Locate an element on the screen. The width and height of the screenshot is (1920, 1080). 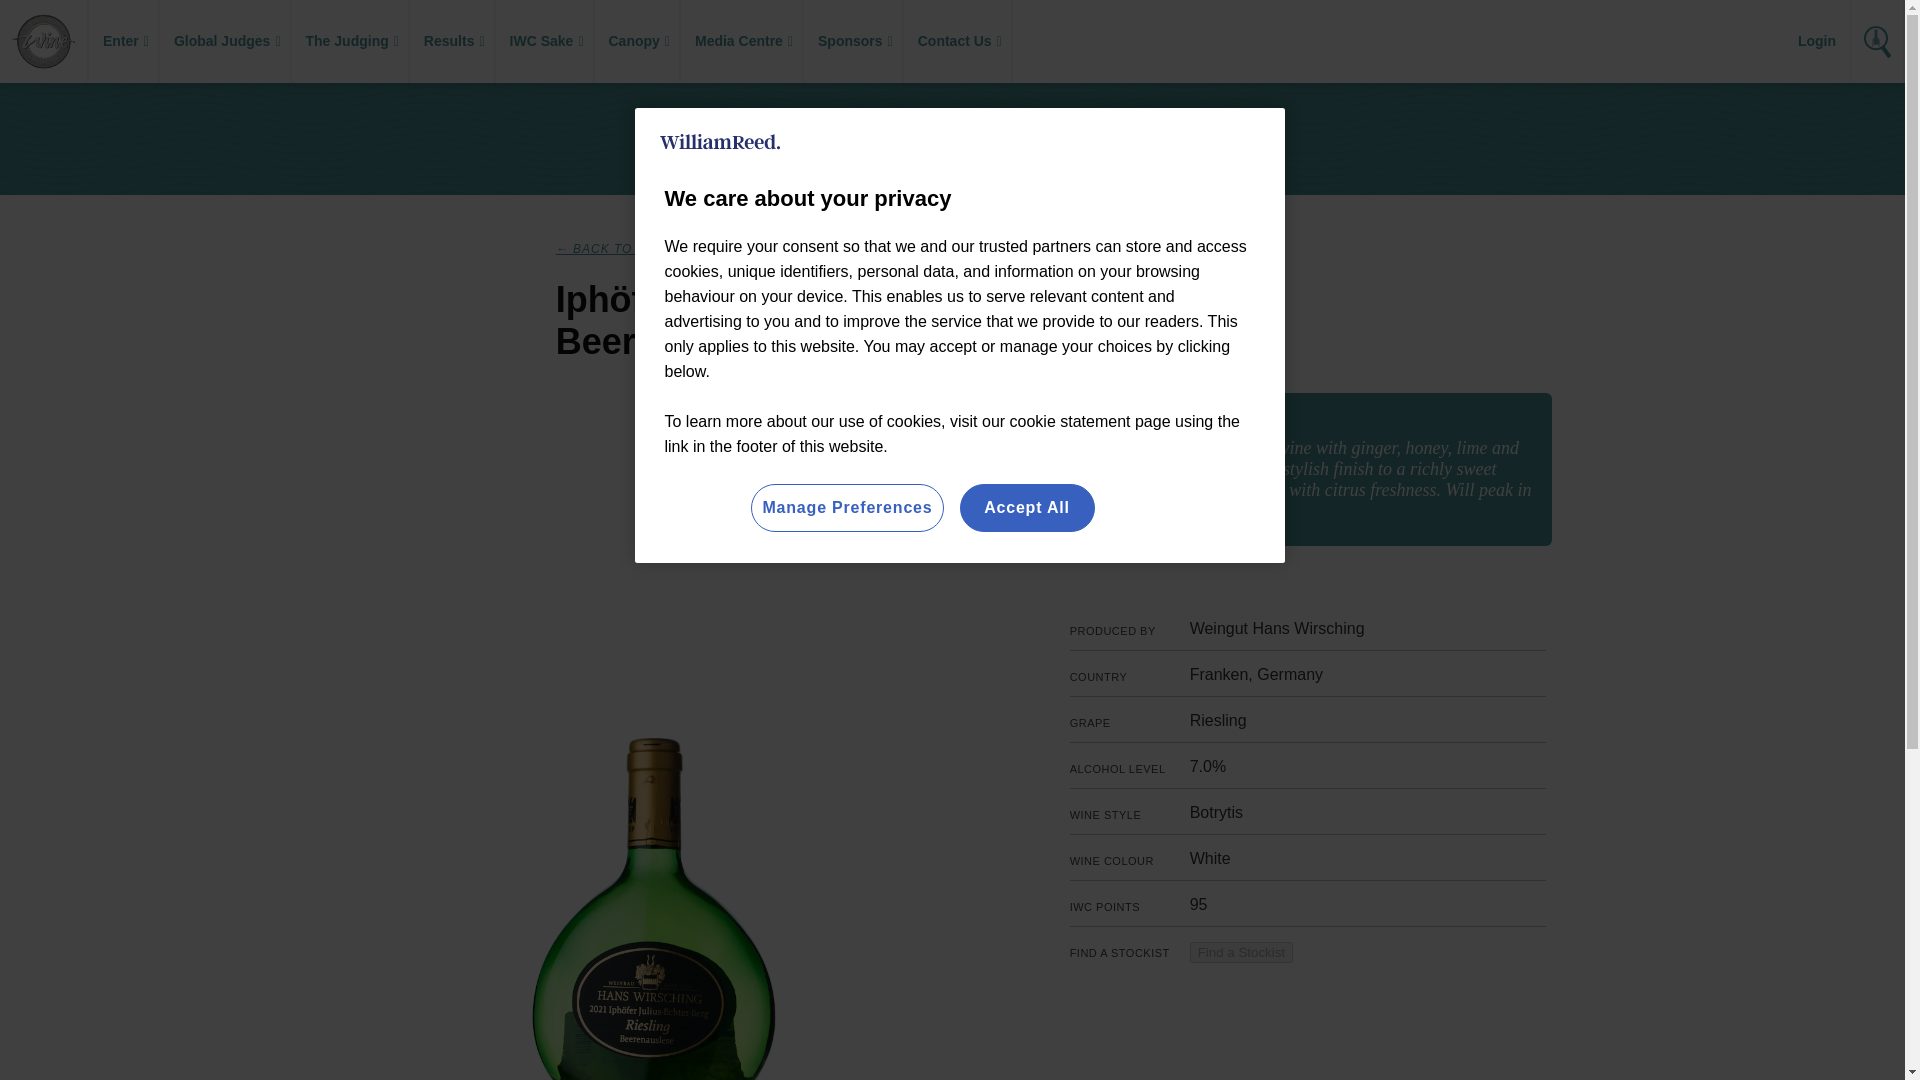
The Judging is located at coordinates (349, 42).